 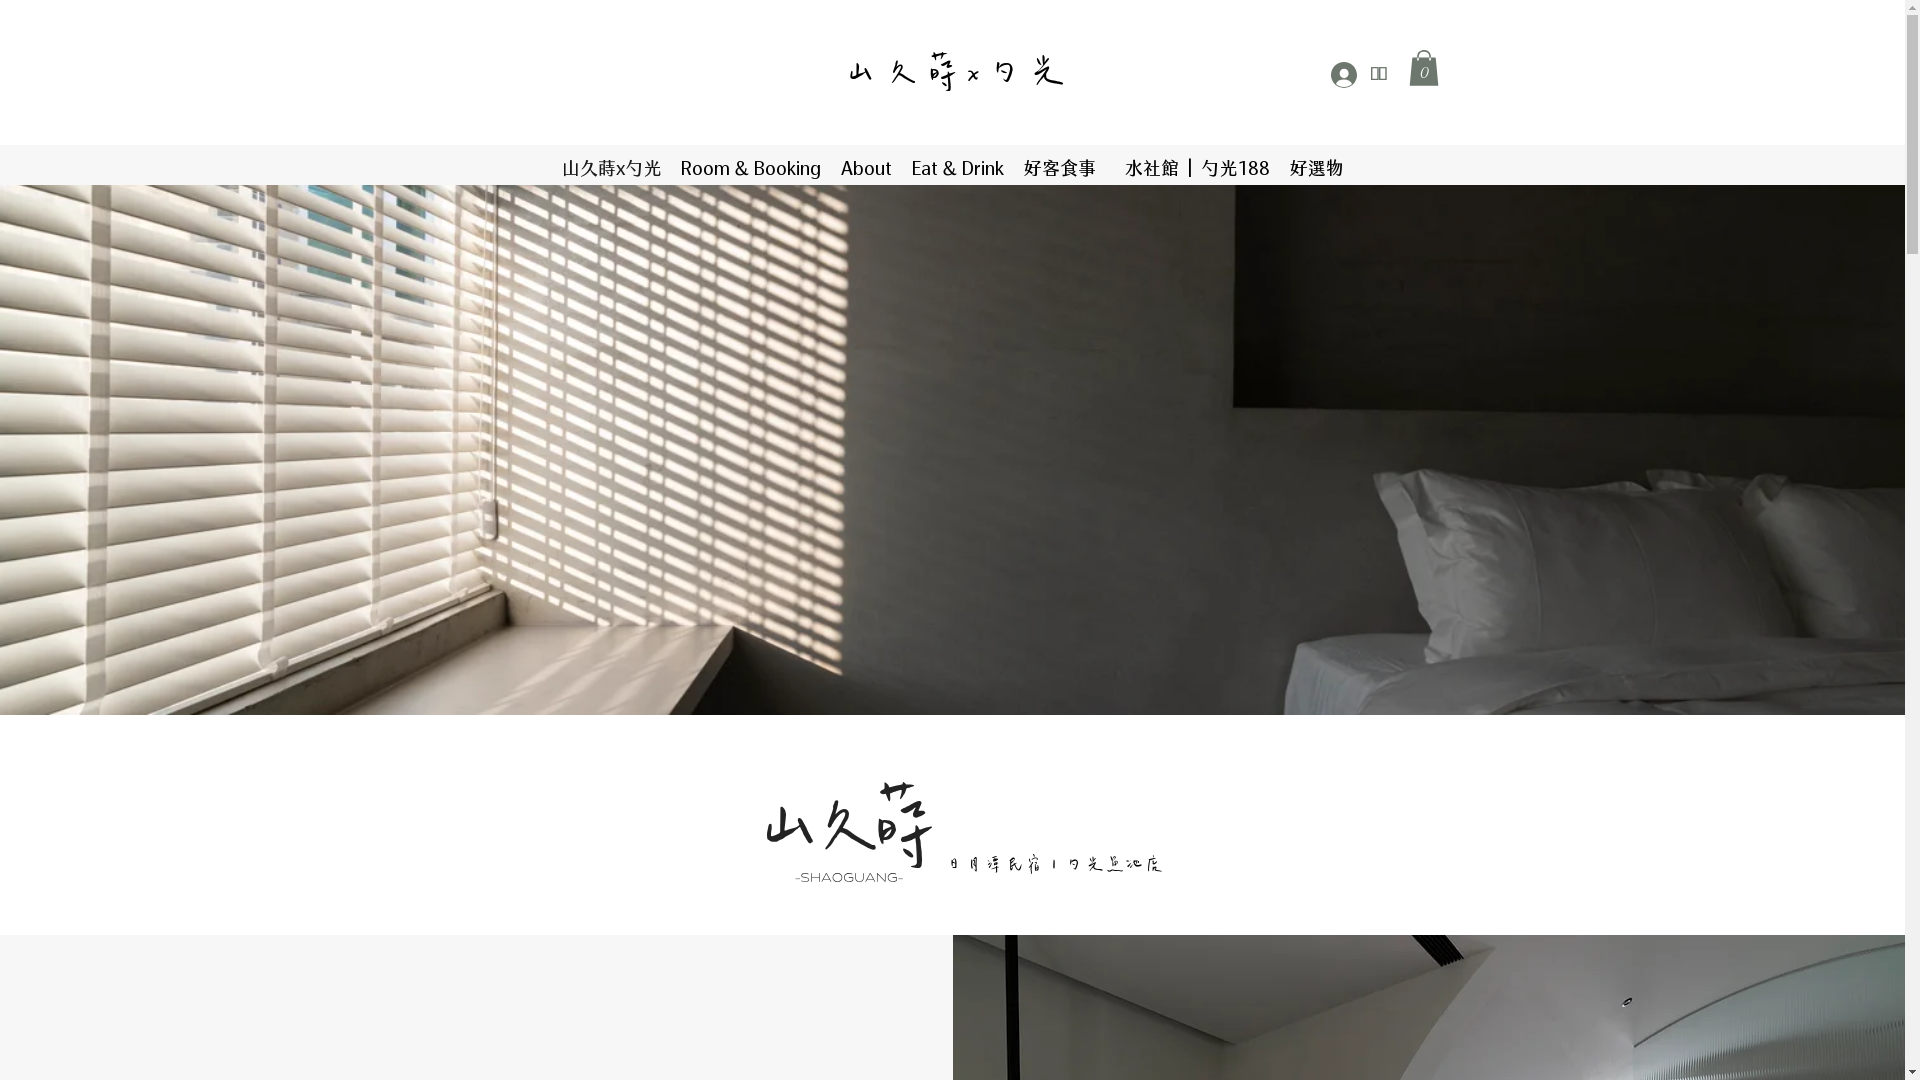 What do you see at coordinates (866, 165) in the screenshot?
I see `About` at bounding box center [866, 165].